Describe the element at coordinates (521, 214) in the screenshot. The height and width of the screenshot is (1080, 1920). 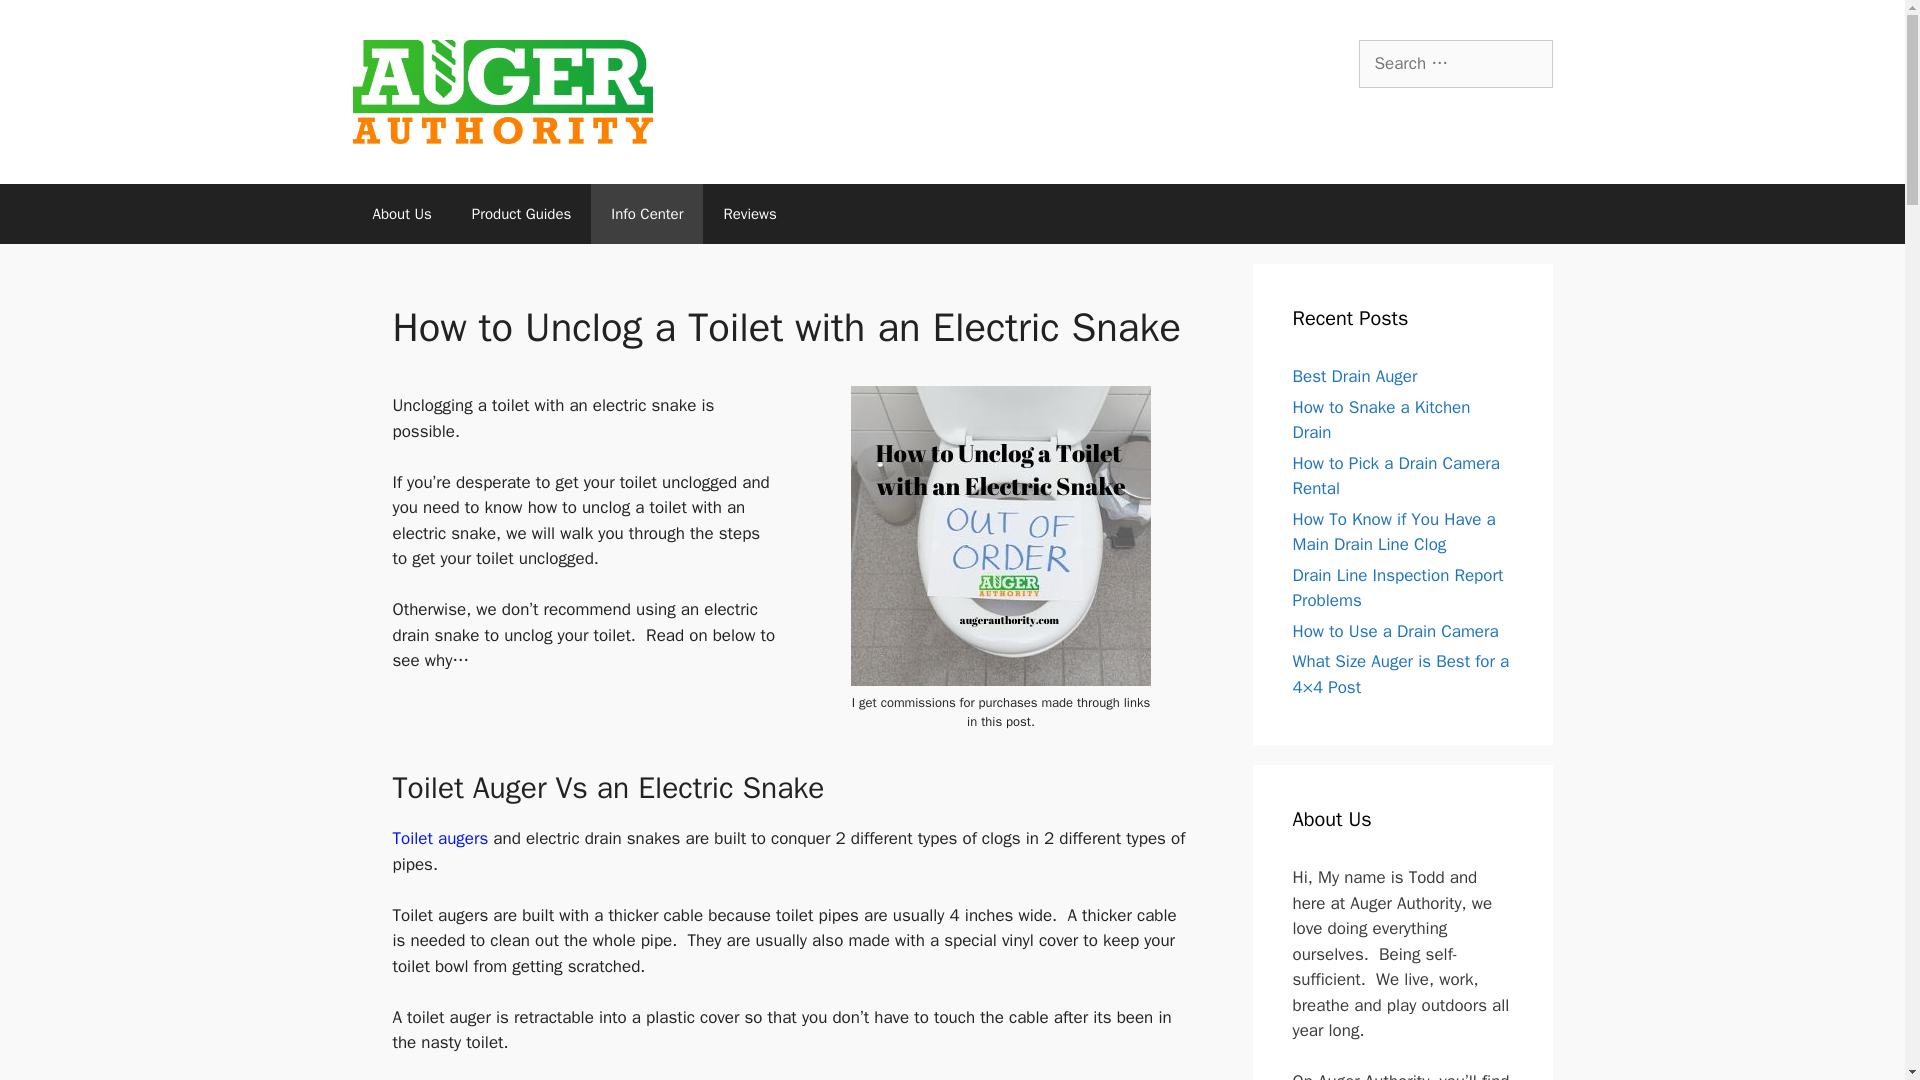
I see `Product Guides` at that location.